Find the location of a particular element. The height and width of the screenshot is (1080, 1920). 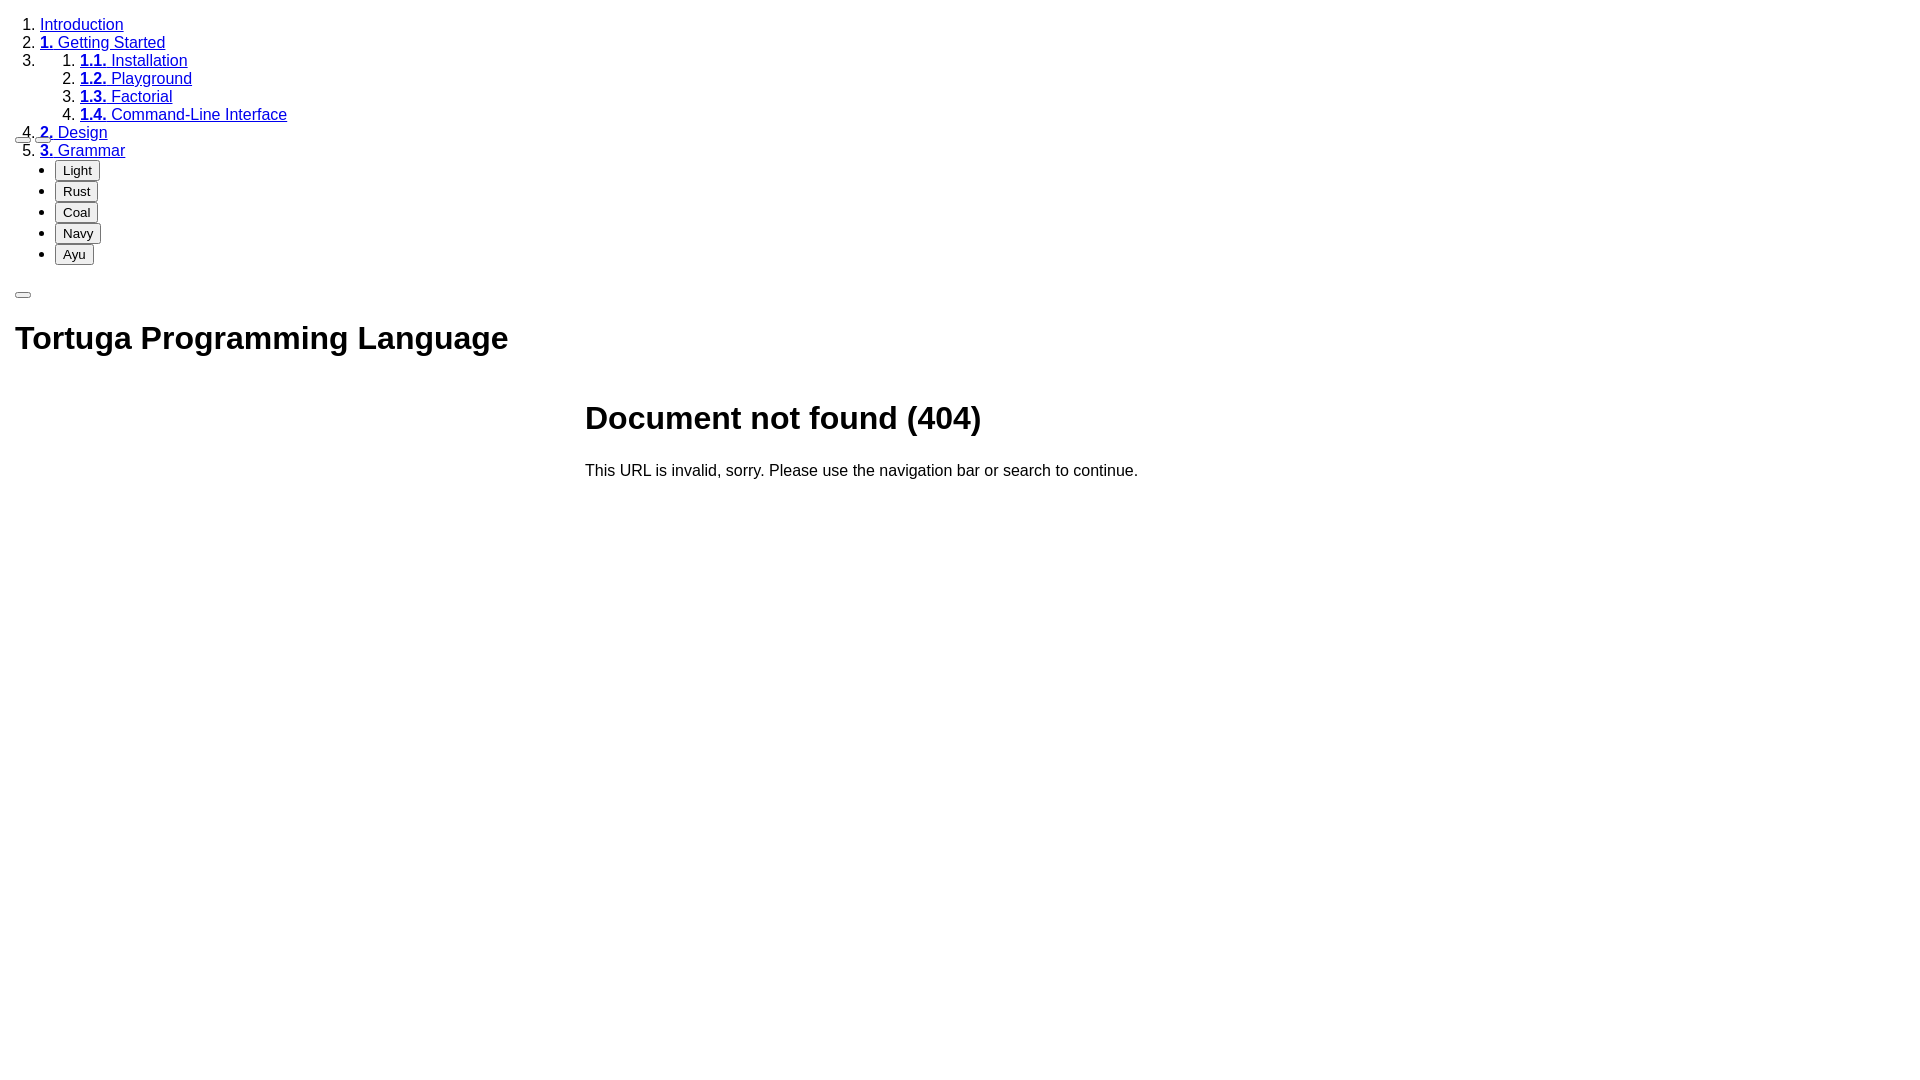

Document not found (404) is located at coordinates (783, 418).